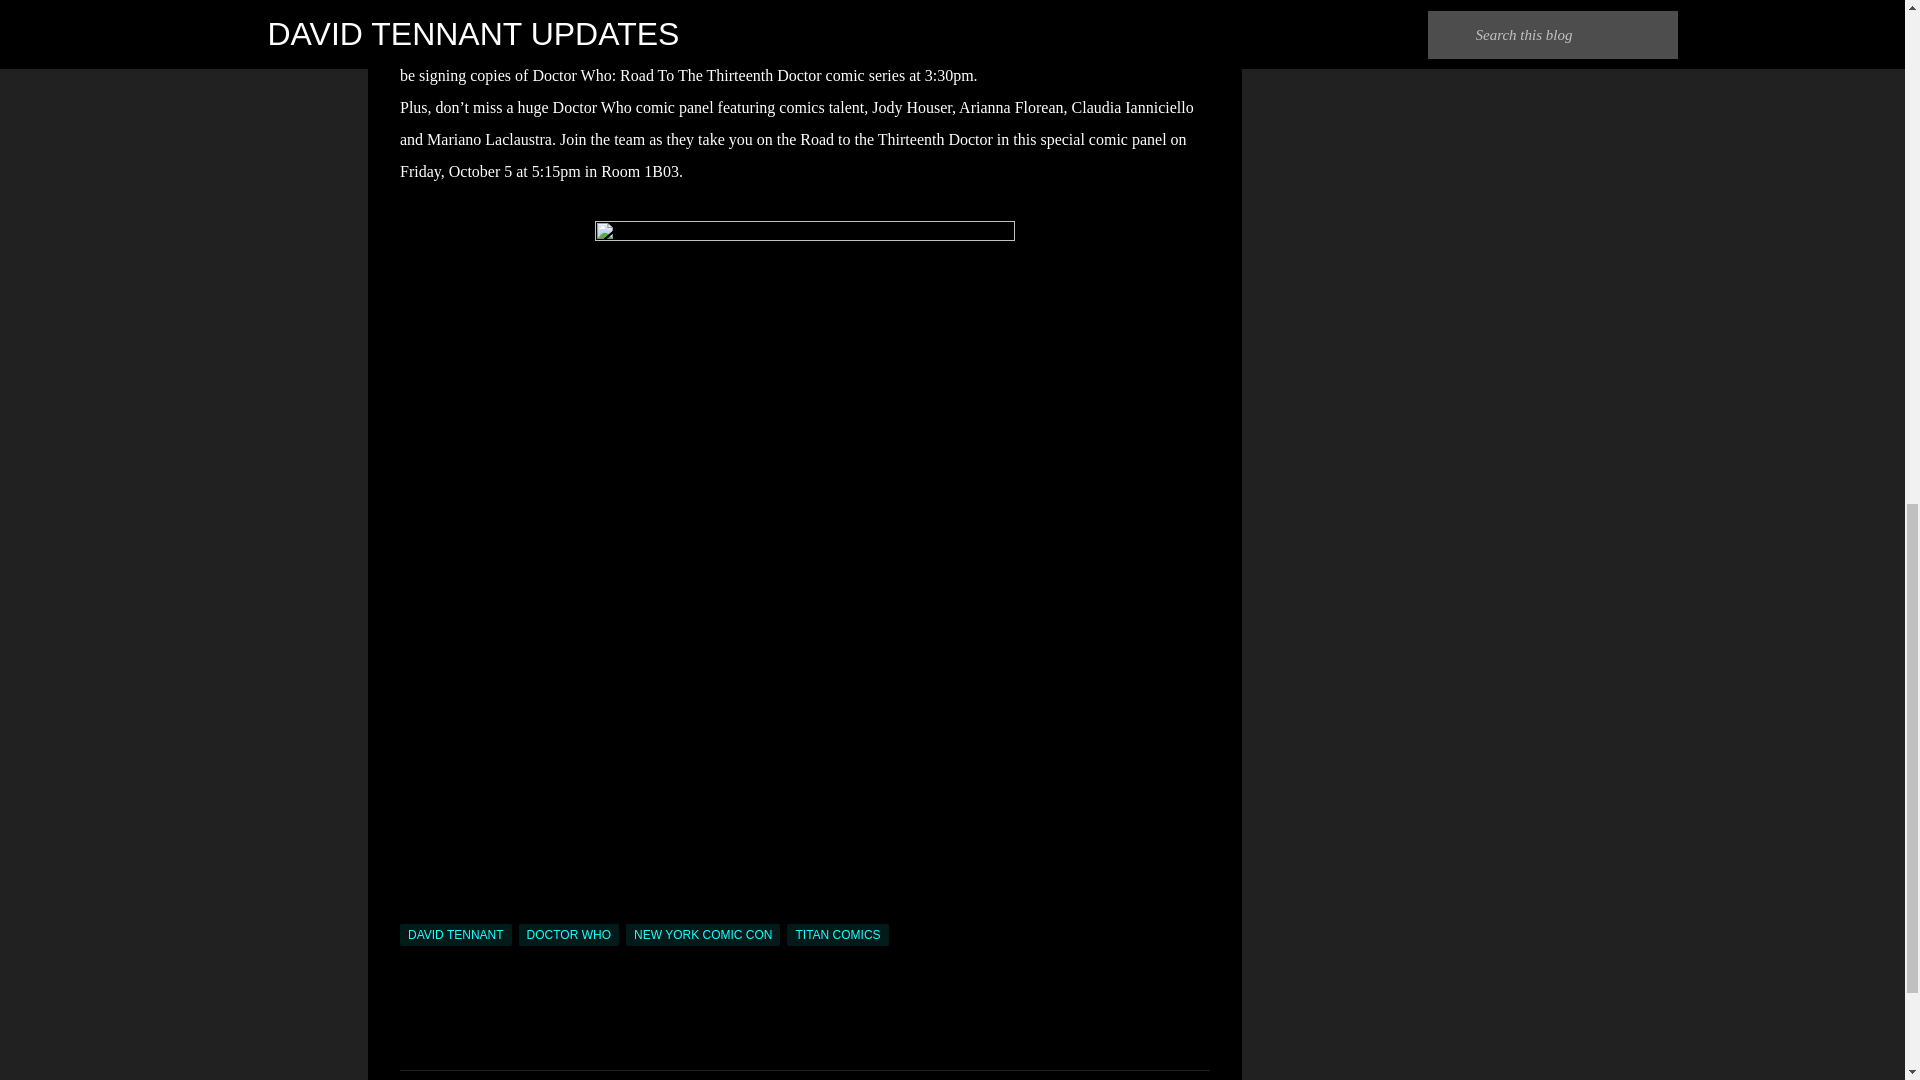 Image resolution: width=1920 pixels, height=1080 pixels. Describe the element at coordinates (568, 935) in the screenshot. I see `DOCTOR WHO` at that location.